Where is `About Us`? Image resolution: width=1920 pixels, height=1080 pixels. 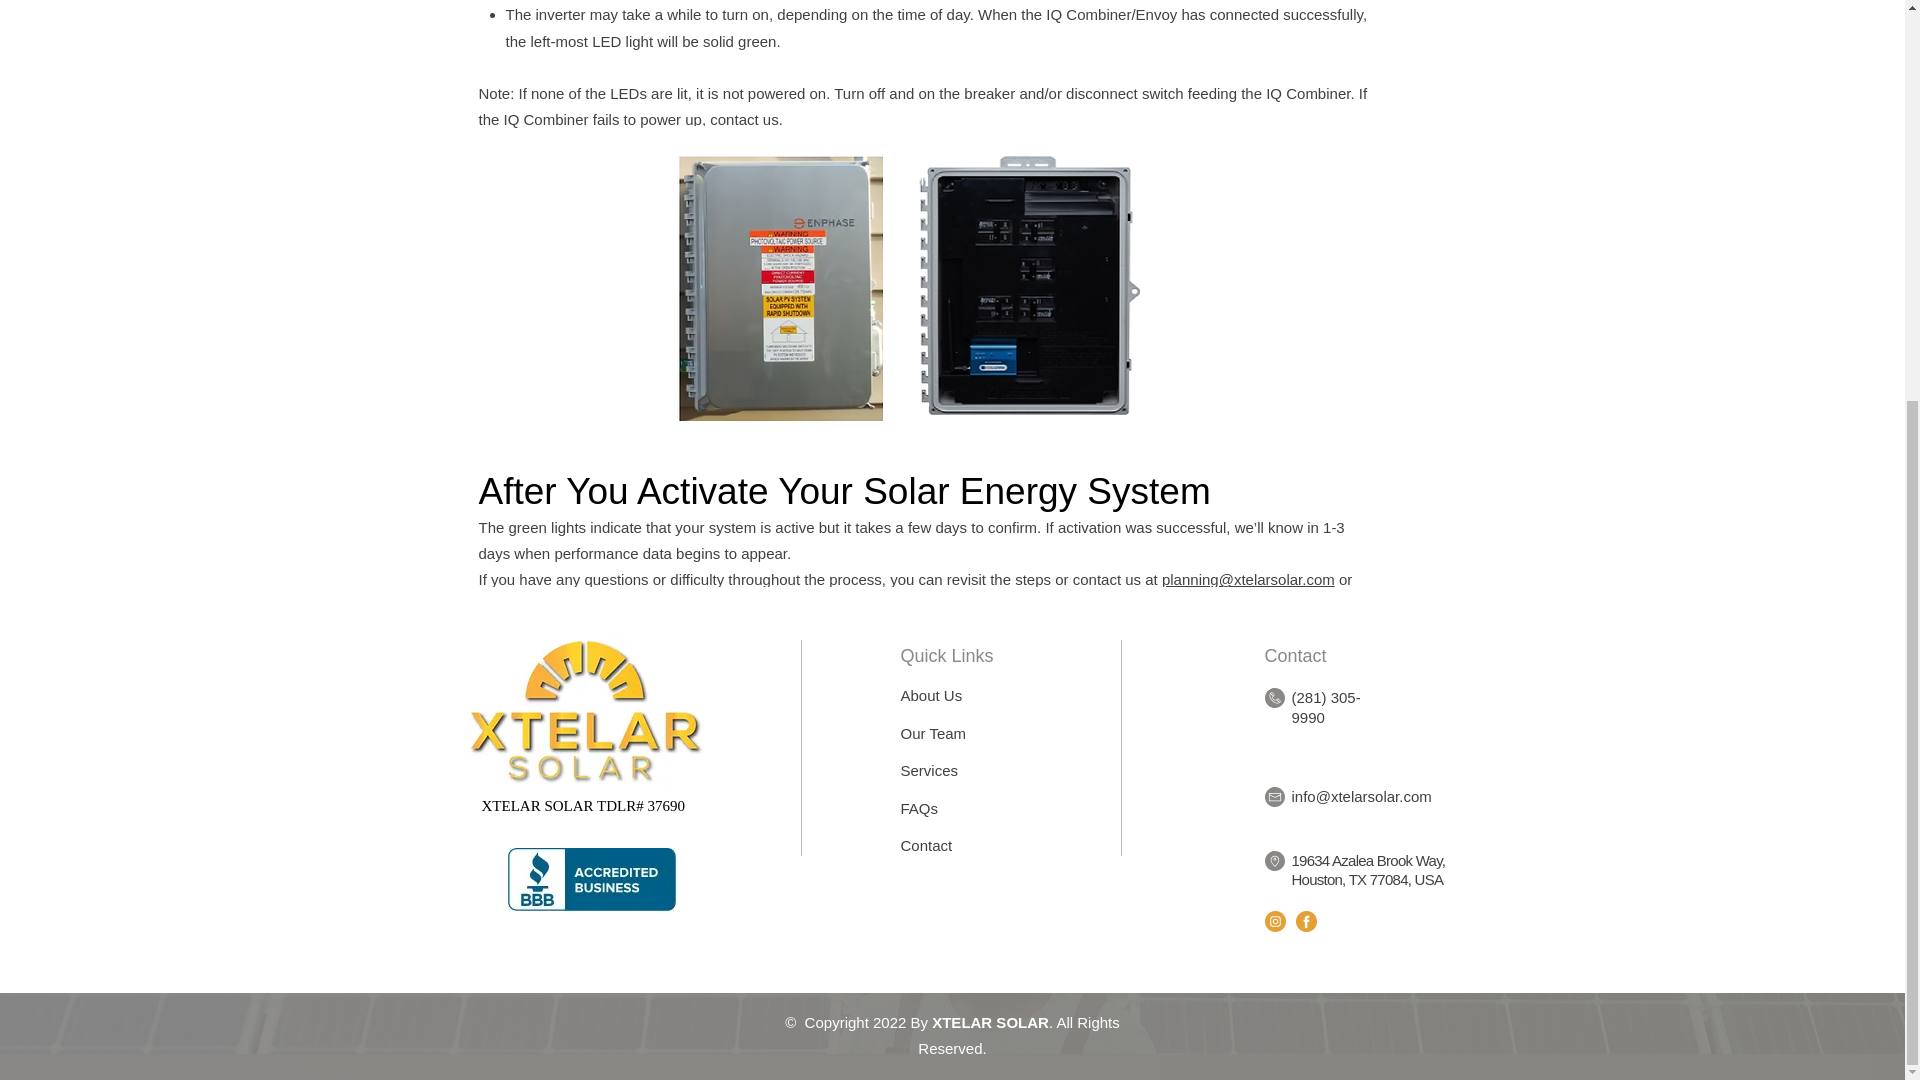
About Us is located at coordinates (930, 695).